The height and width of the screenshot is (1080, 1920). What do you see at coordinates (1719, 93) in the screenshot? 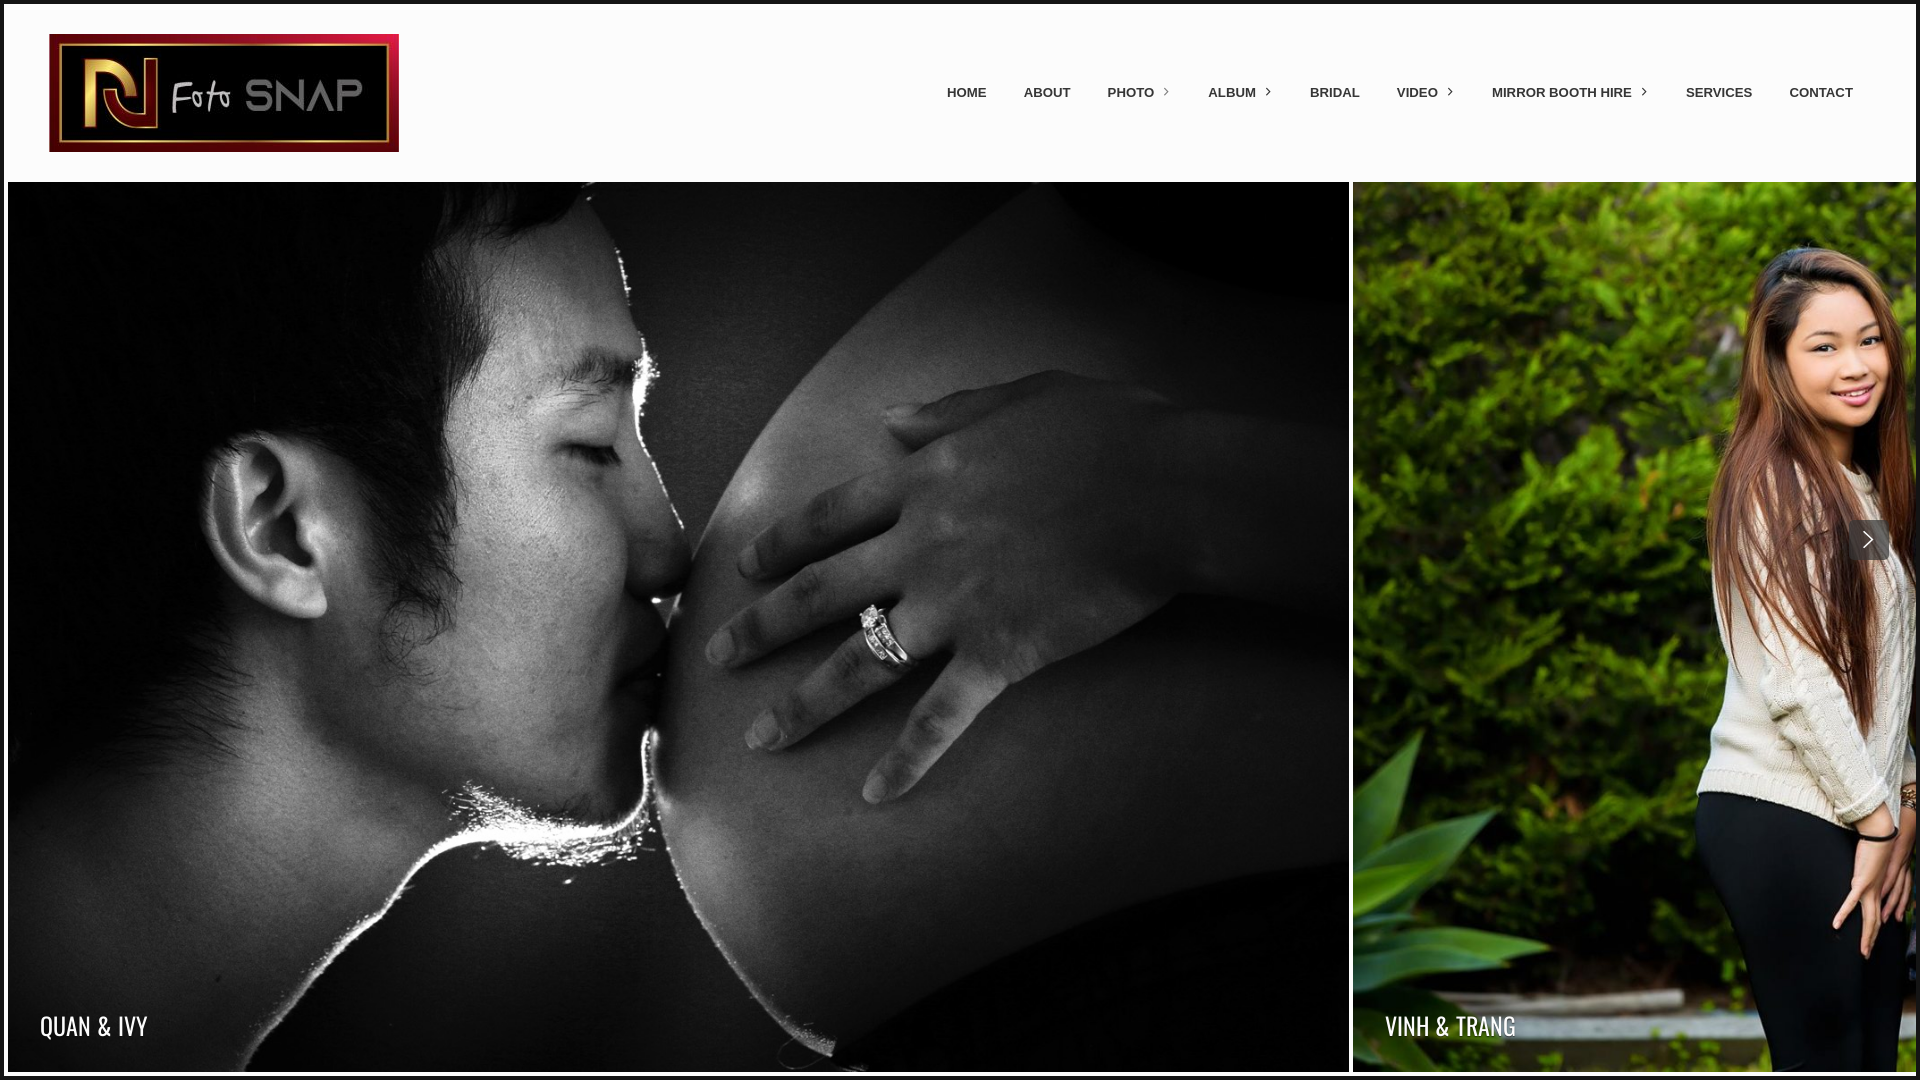
I see `SERVICES` at bounding box center [1719, 93].